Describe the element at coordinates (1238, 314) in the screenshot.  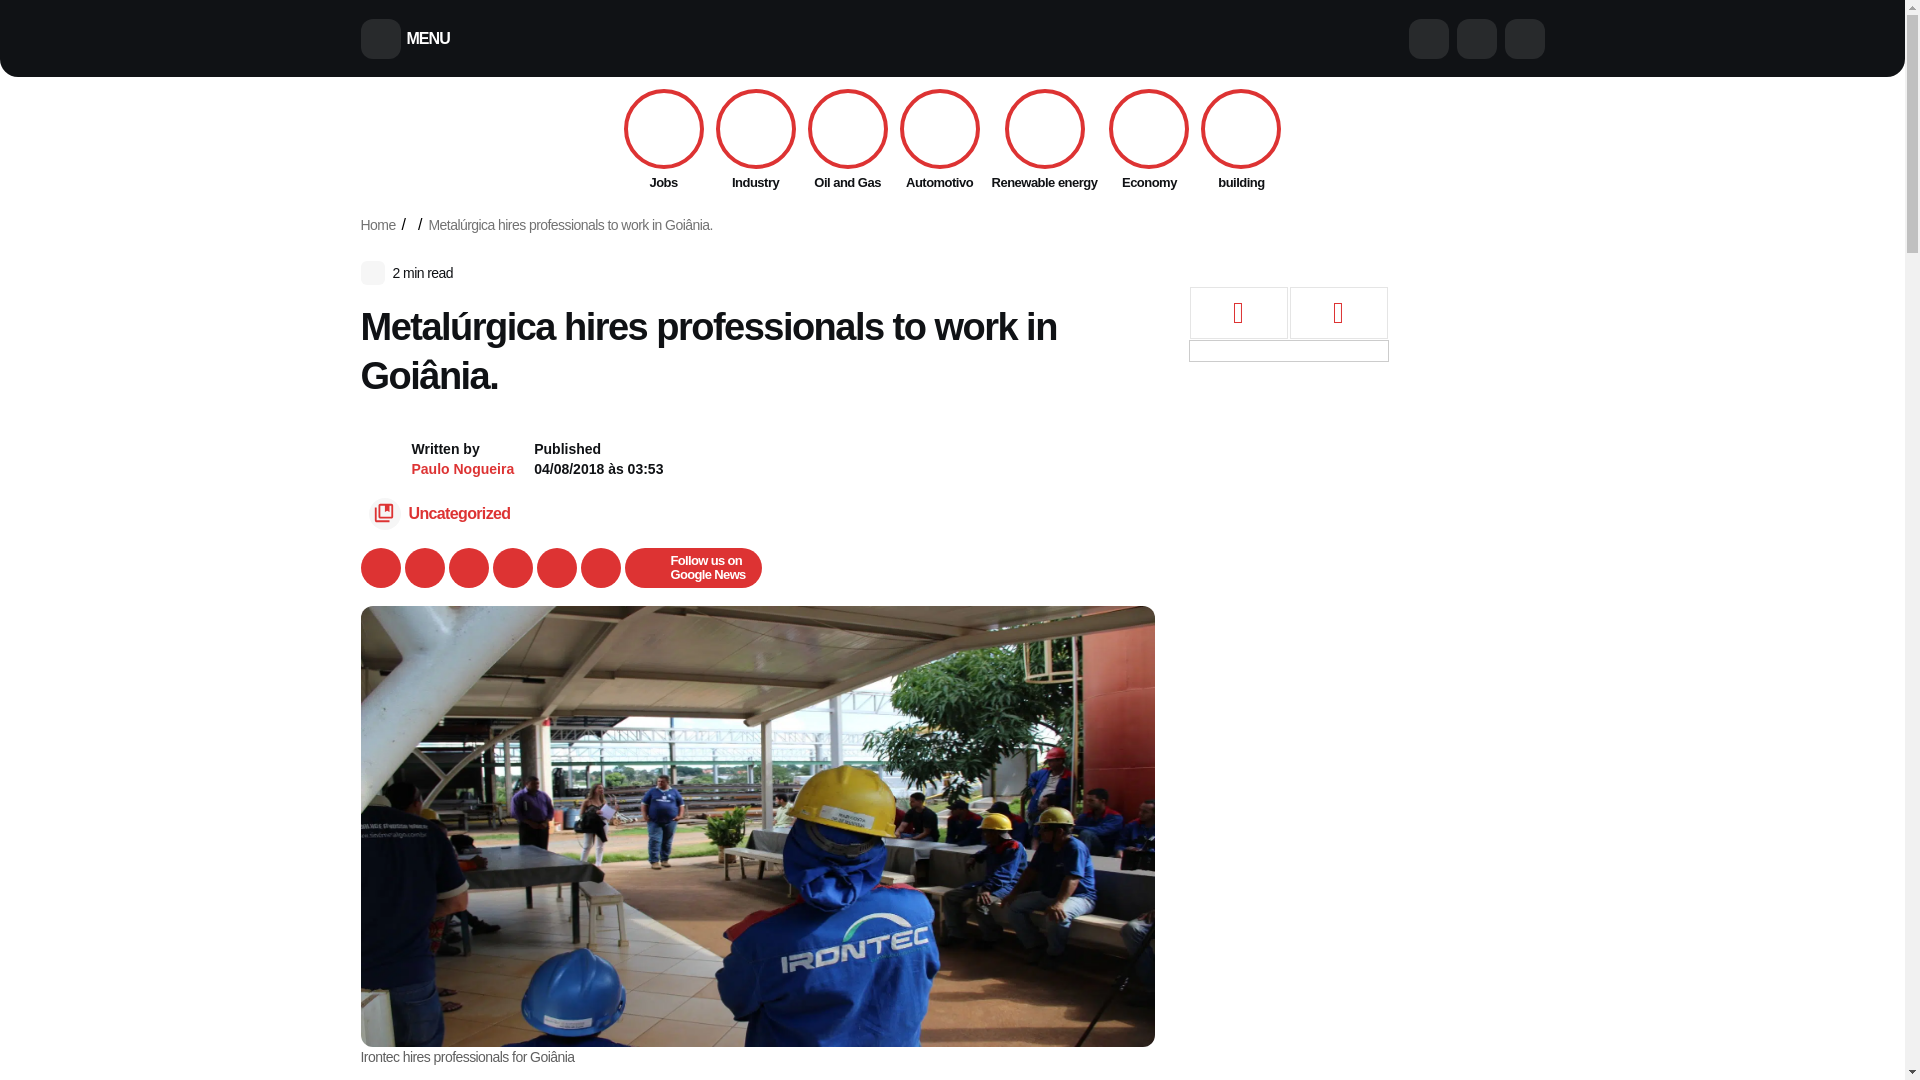
I see `Most commented posts` at that location.